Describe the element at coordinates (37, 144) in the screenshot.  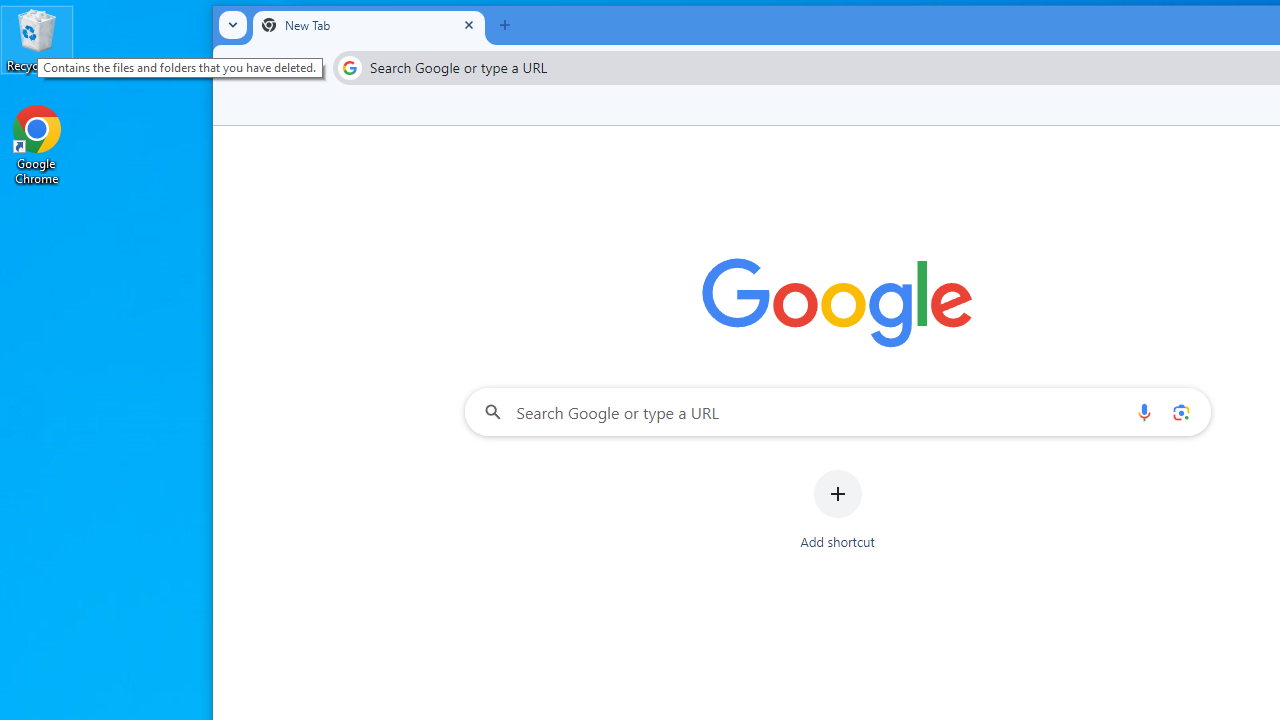
I see `Google Chrome` at that location.